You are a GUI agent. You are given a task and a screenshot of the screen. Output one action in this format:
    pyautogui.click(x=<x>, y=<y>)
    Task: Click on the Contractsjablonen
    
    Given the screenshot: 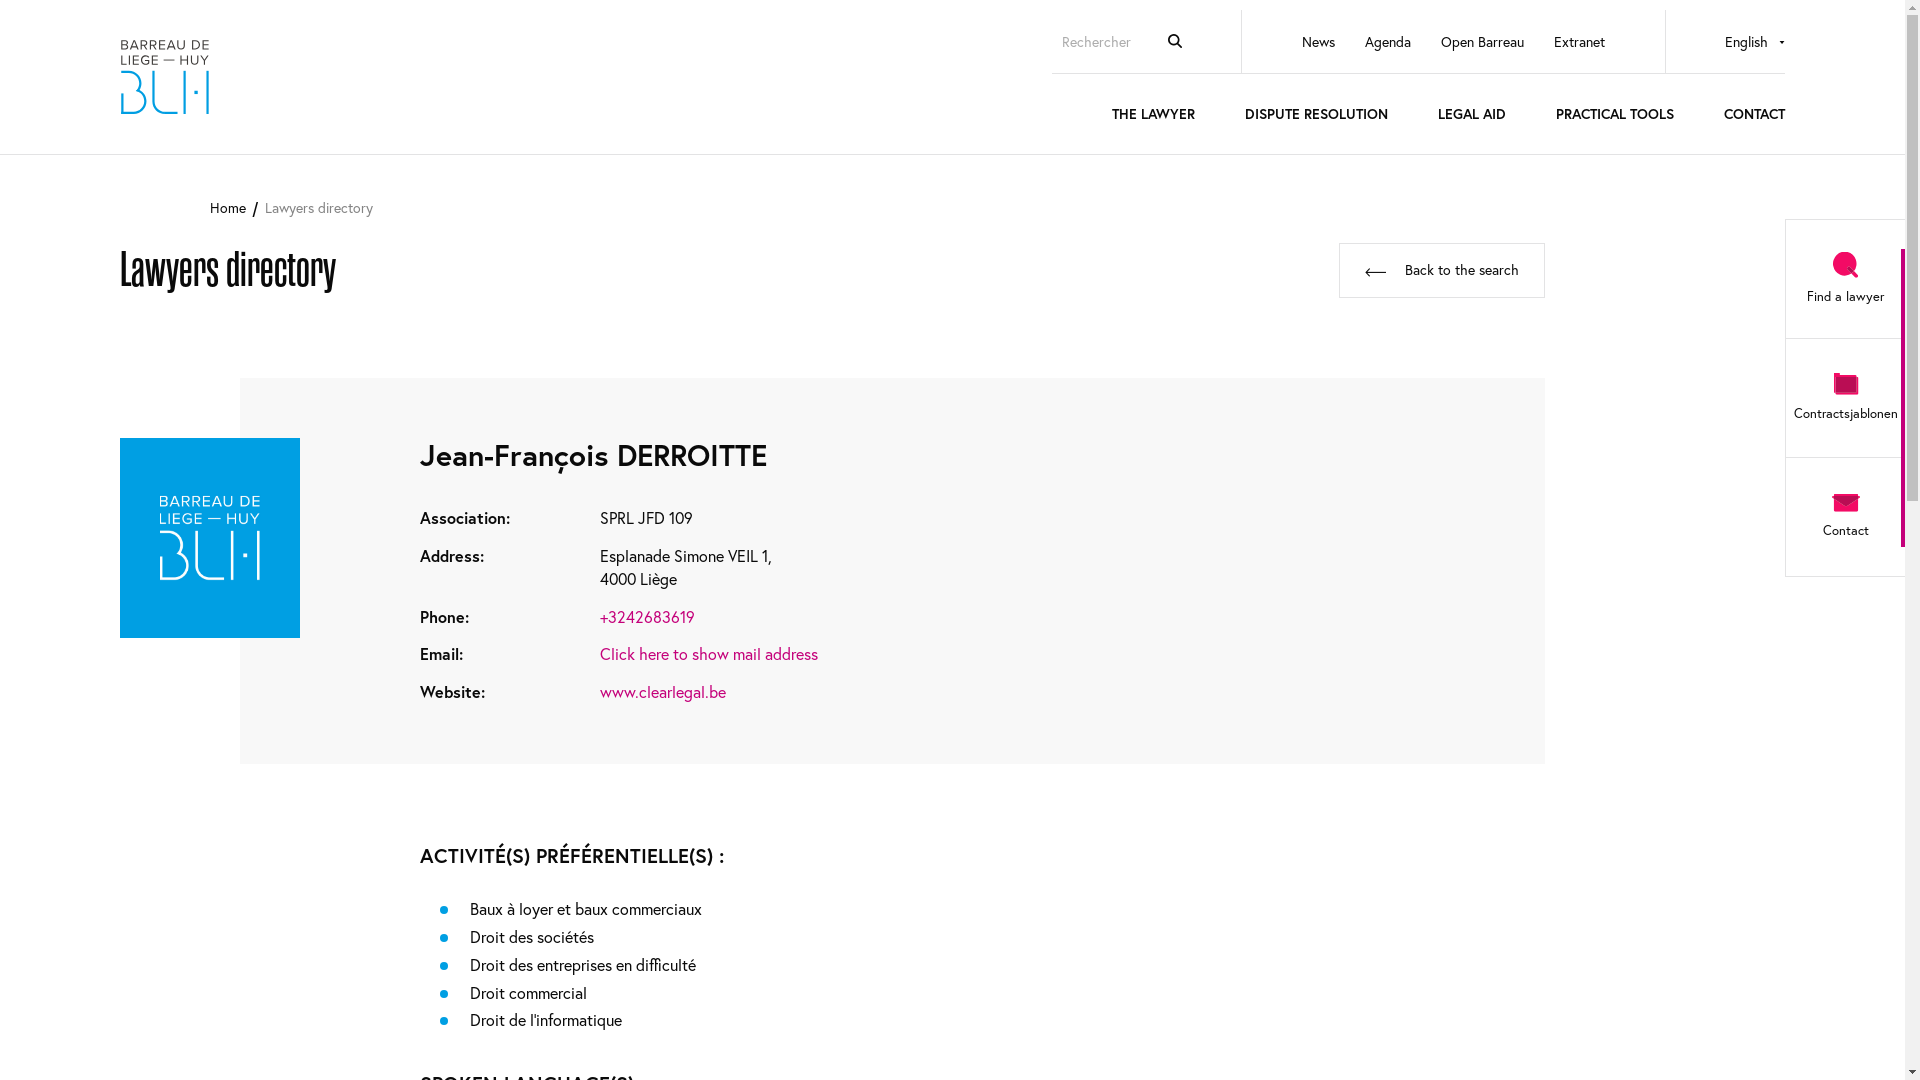 What is the action you would take?
    pyautogui.click(x=1845, y=398)
    